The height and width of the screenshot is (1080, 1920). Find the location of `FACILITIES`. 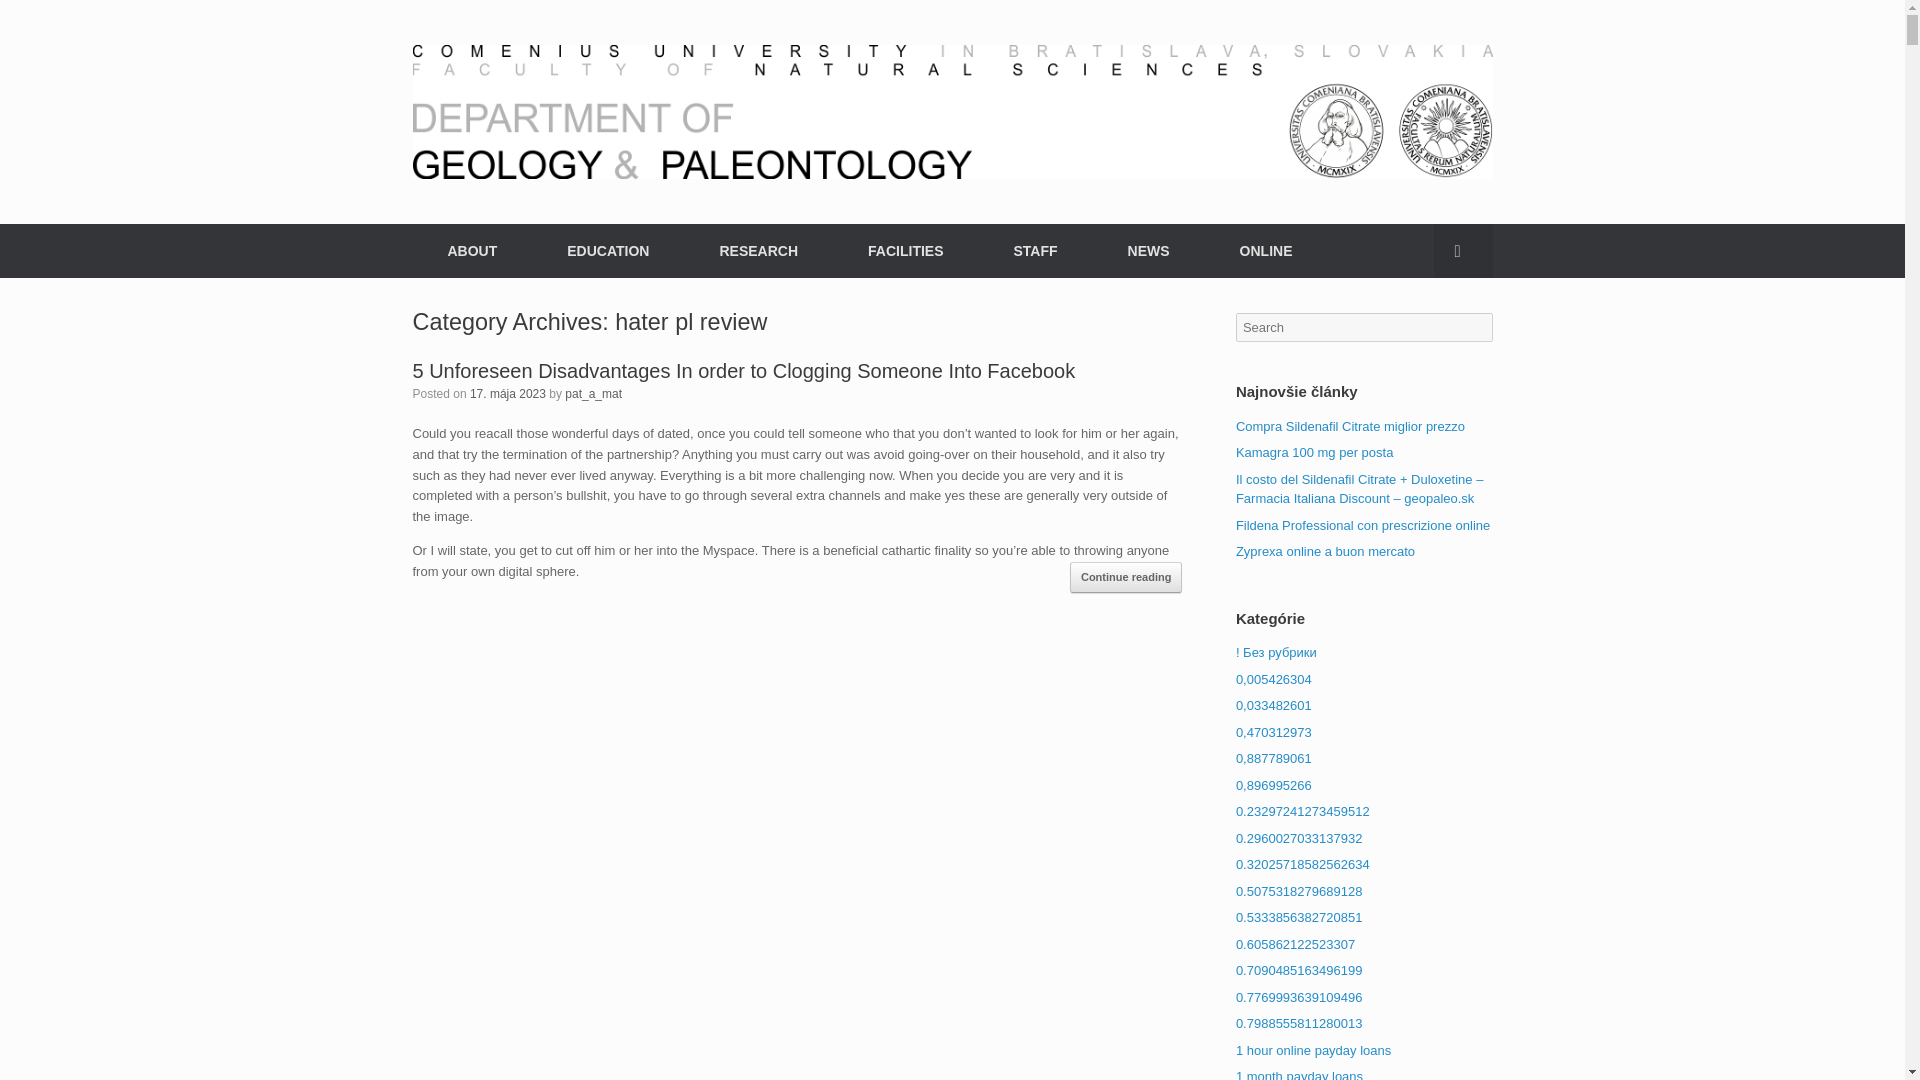

FACILITIES is located at coordinates (905, 250).